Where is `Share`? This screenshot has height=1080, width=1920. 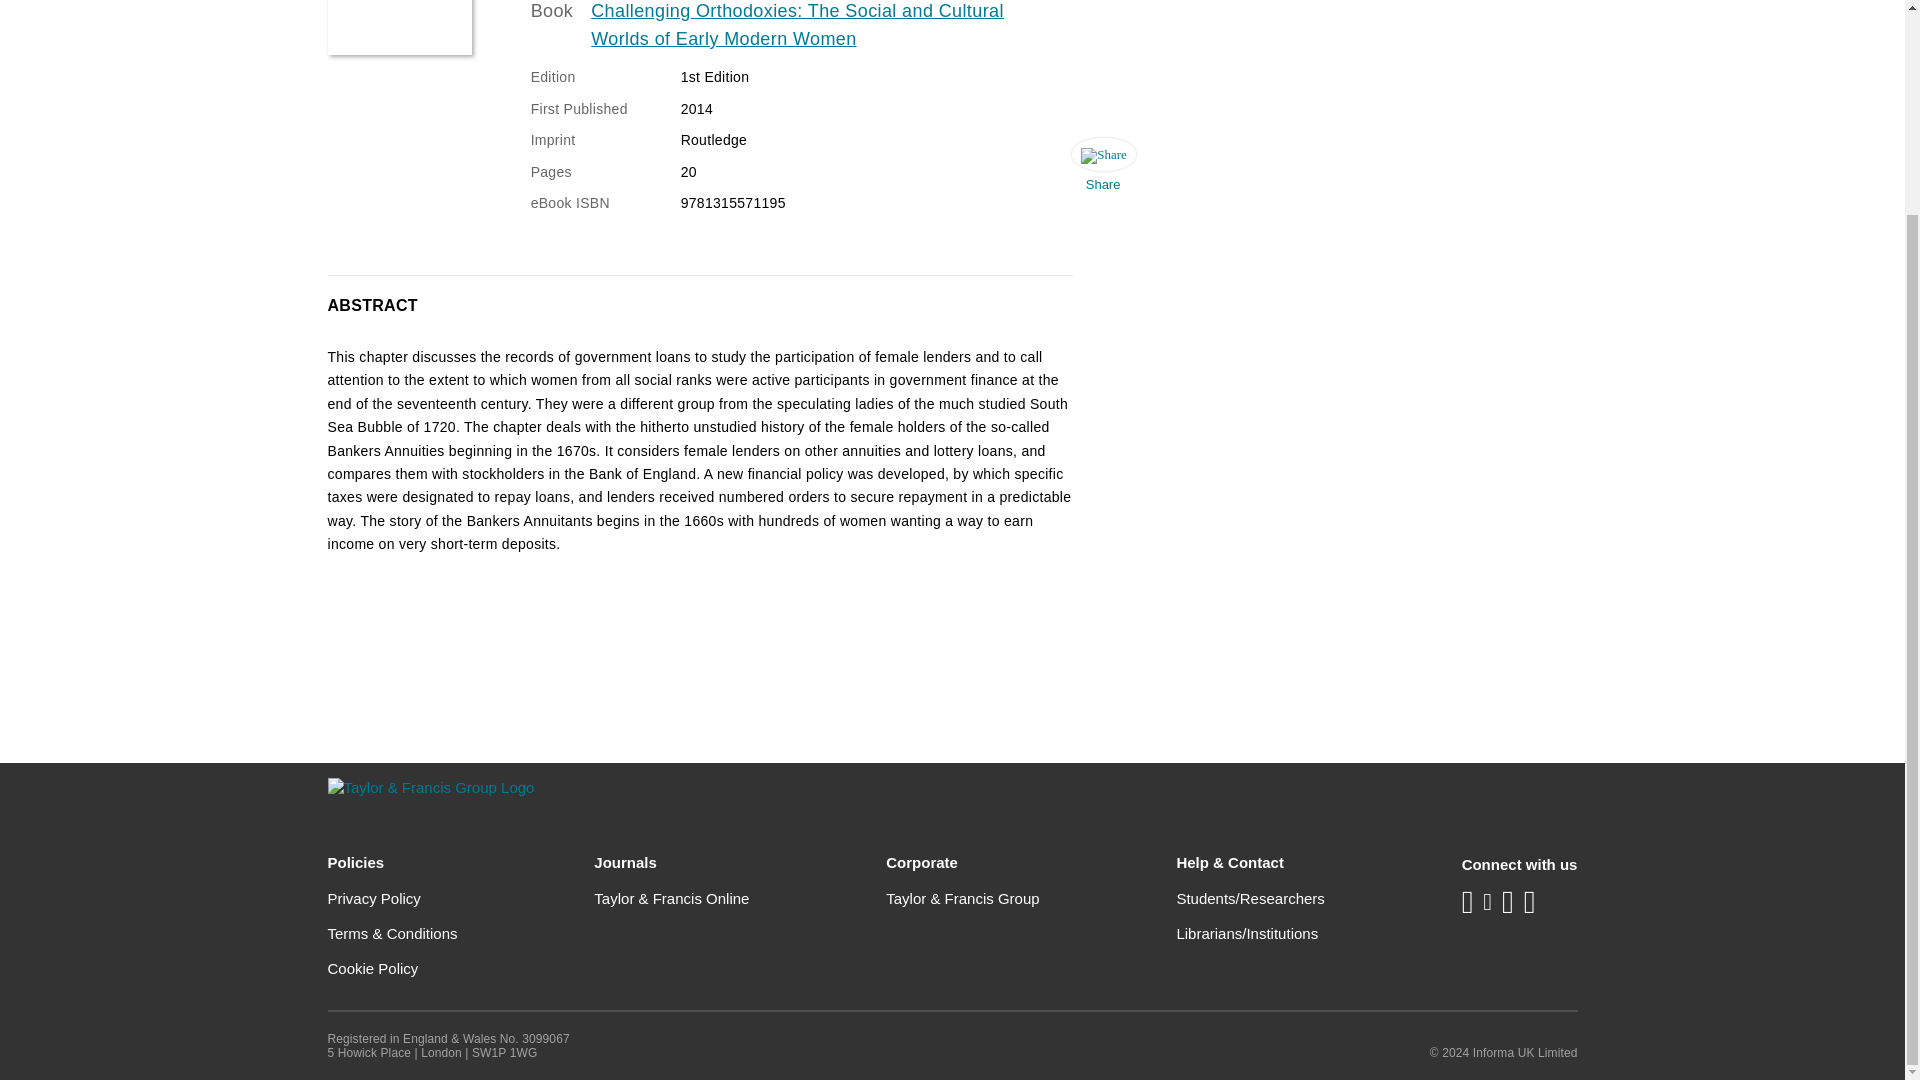
Share is located at coordinates (1102, 170).